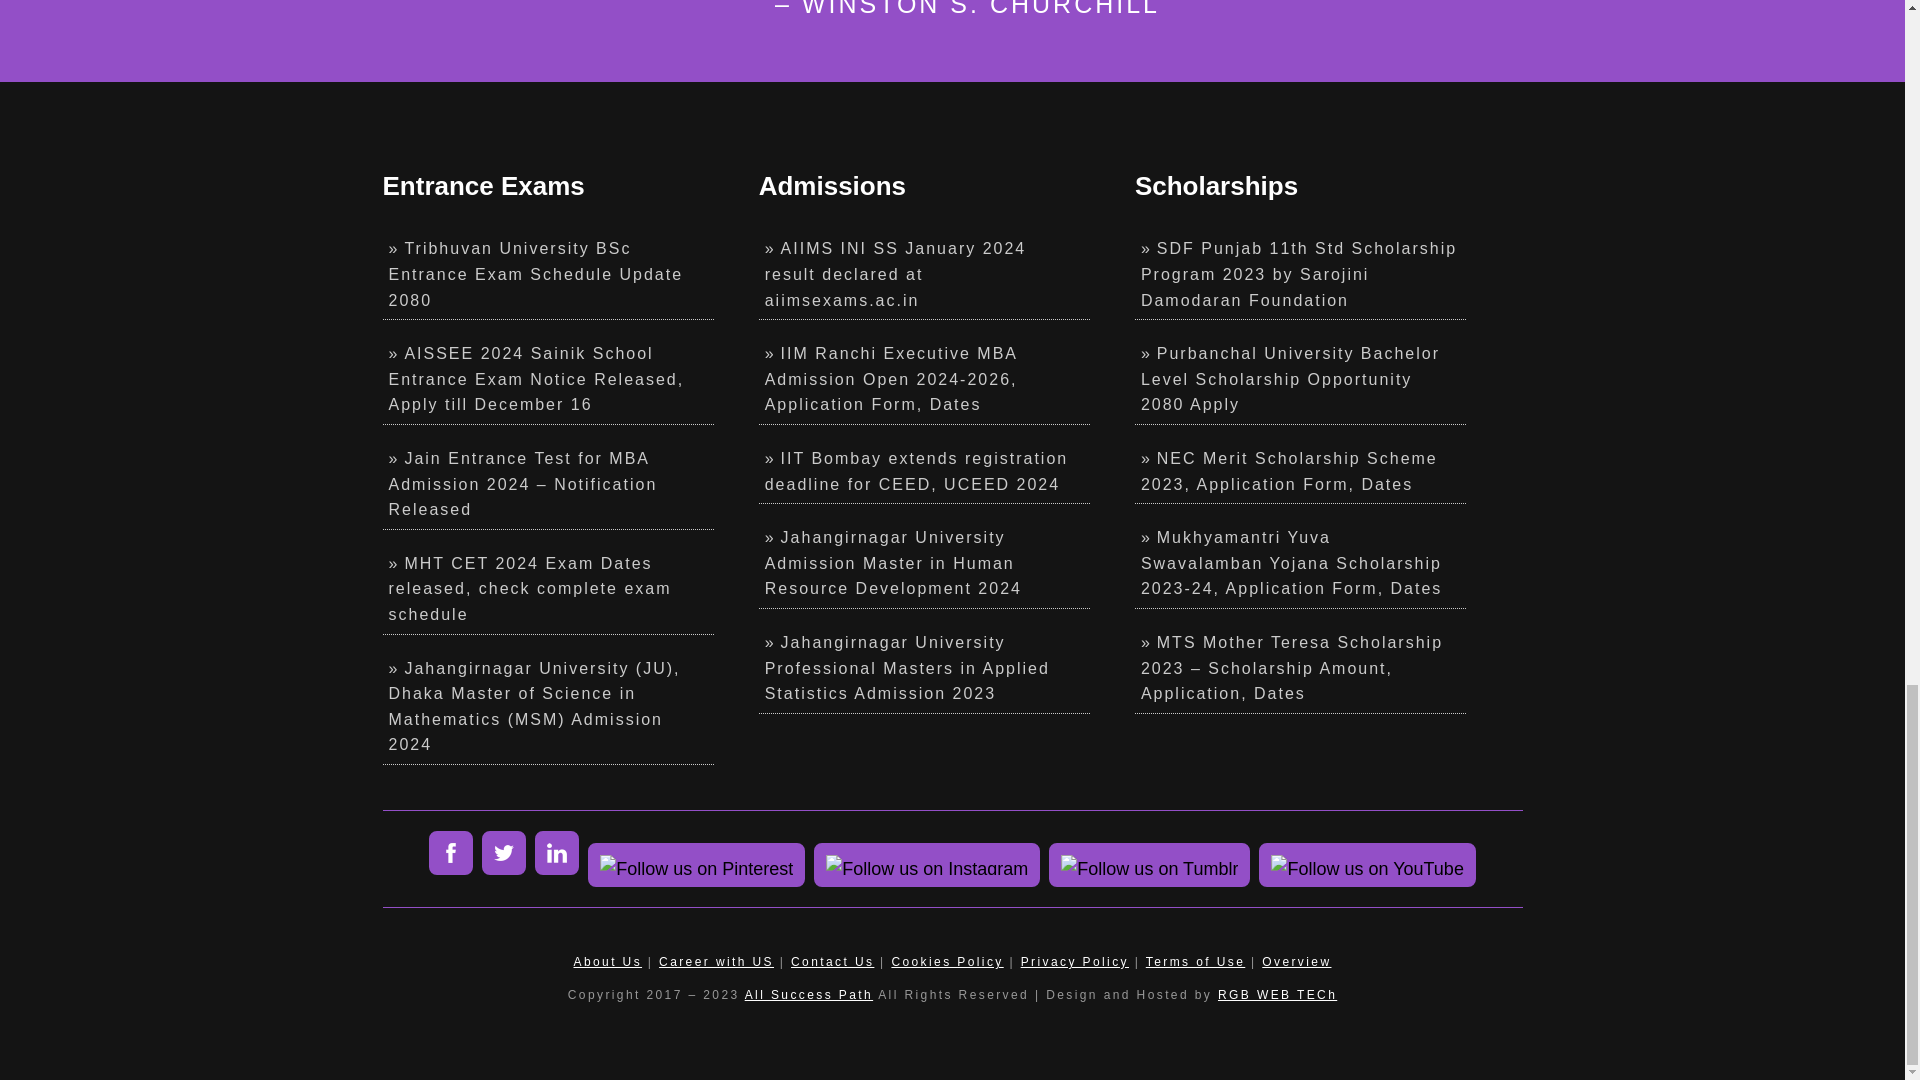 This screenshot has width=1920, height=1080. What do you see at coordinates (696, 864) in the screenshot?
I see `Follow us on Pinterest` at bounding box center [696, 864].